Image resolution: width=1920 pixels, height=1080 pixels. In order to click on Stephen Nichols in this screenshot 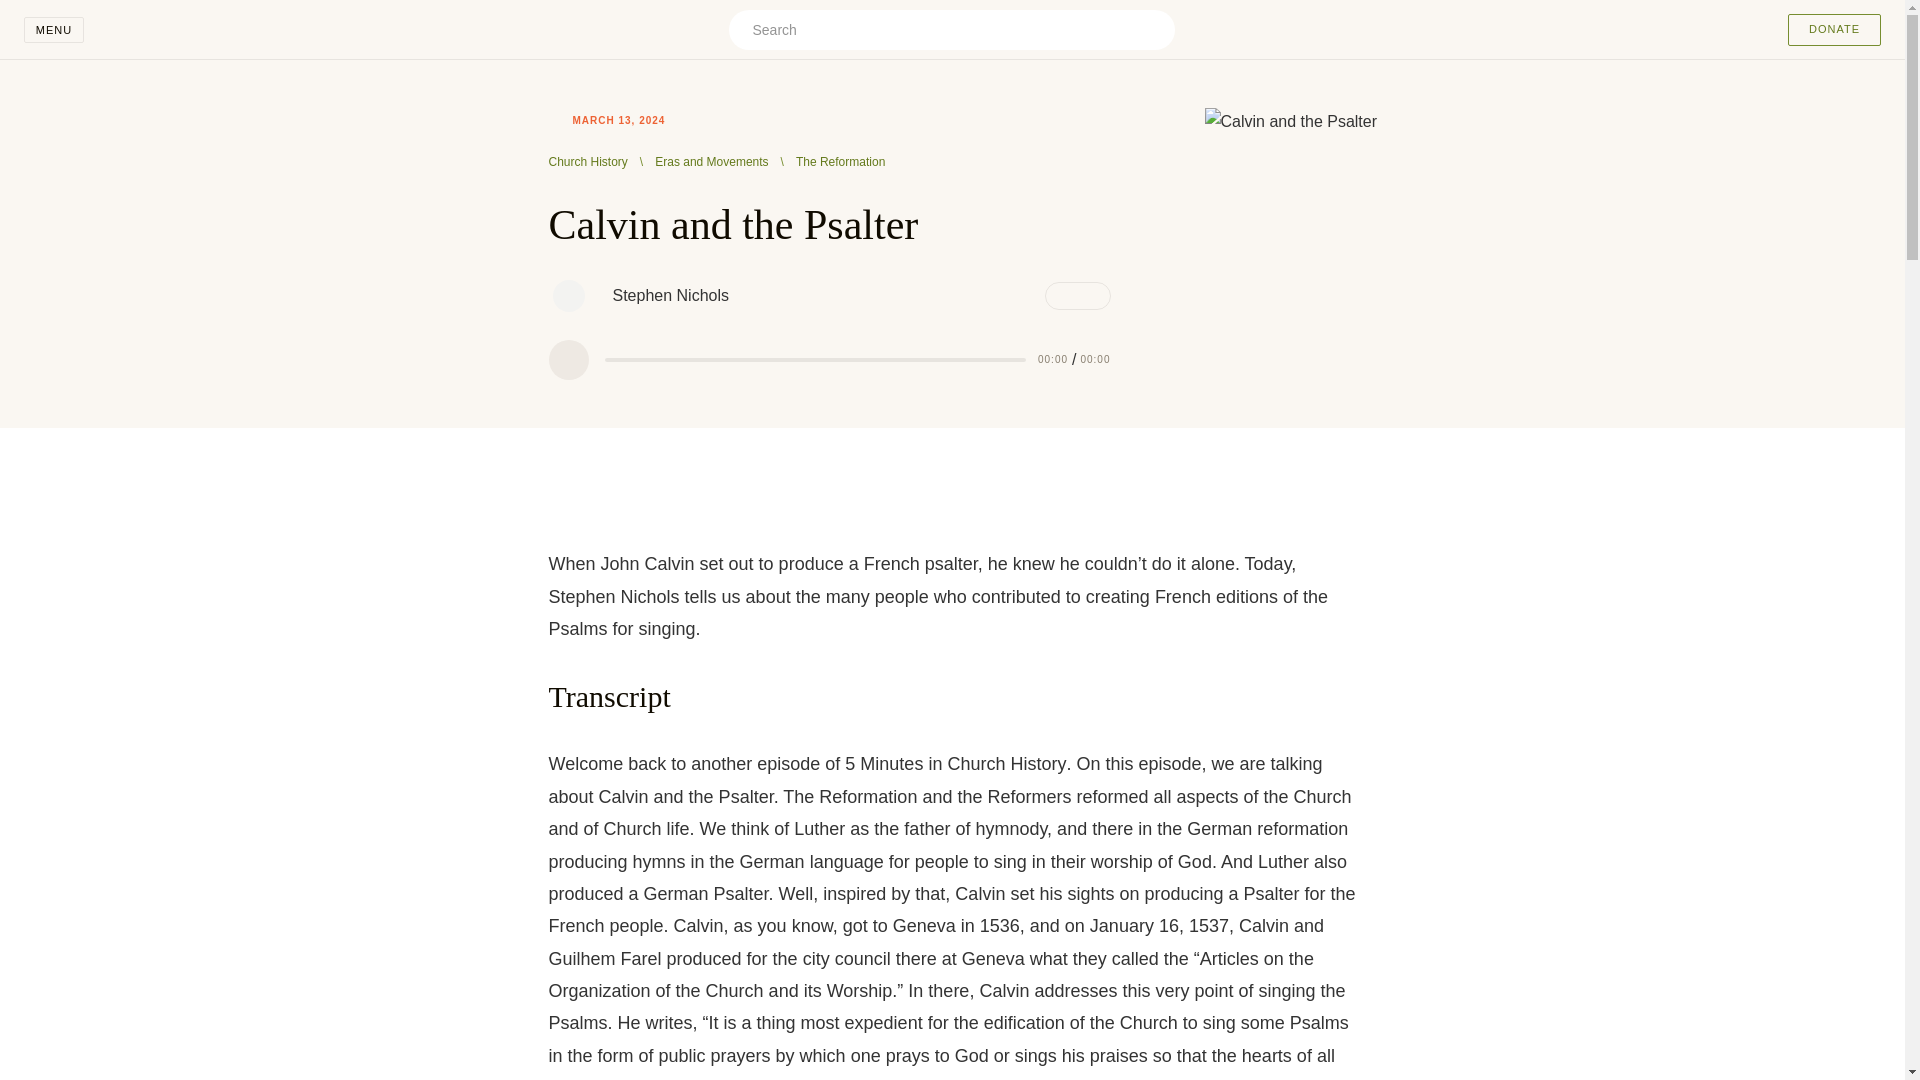, I will do `click(567, 296)`.